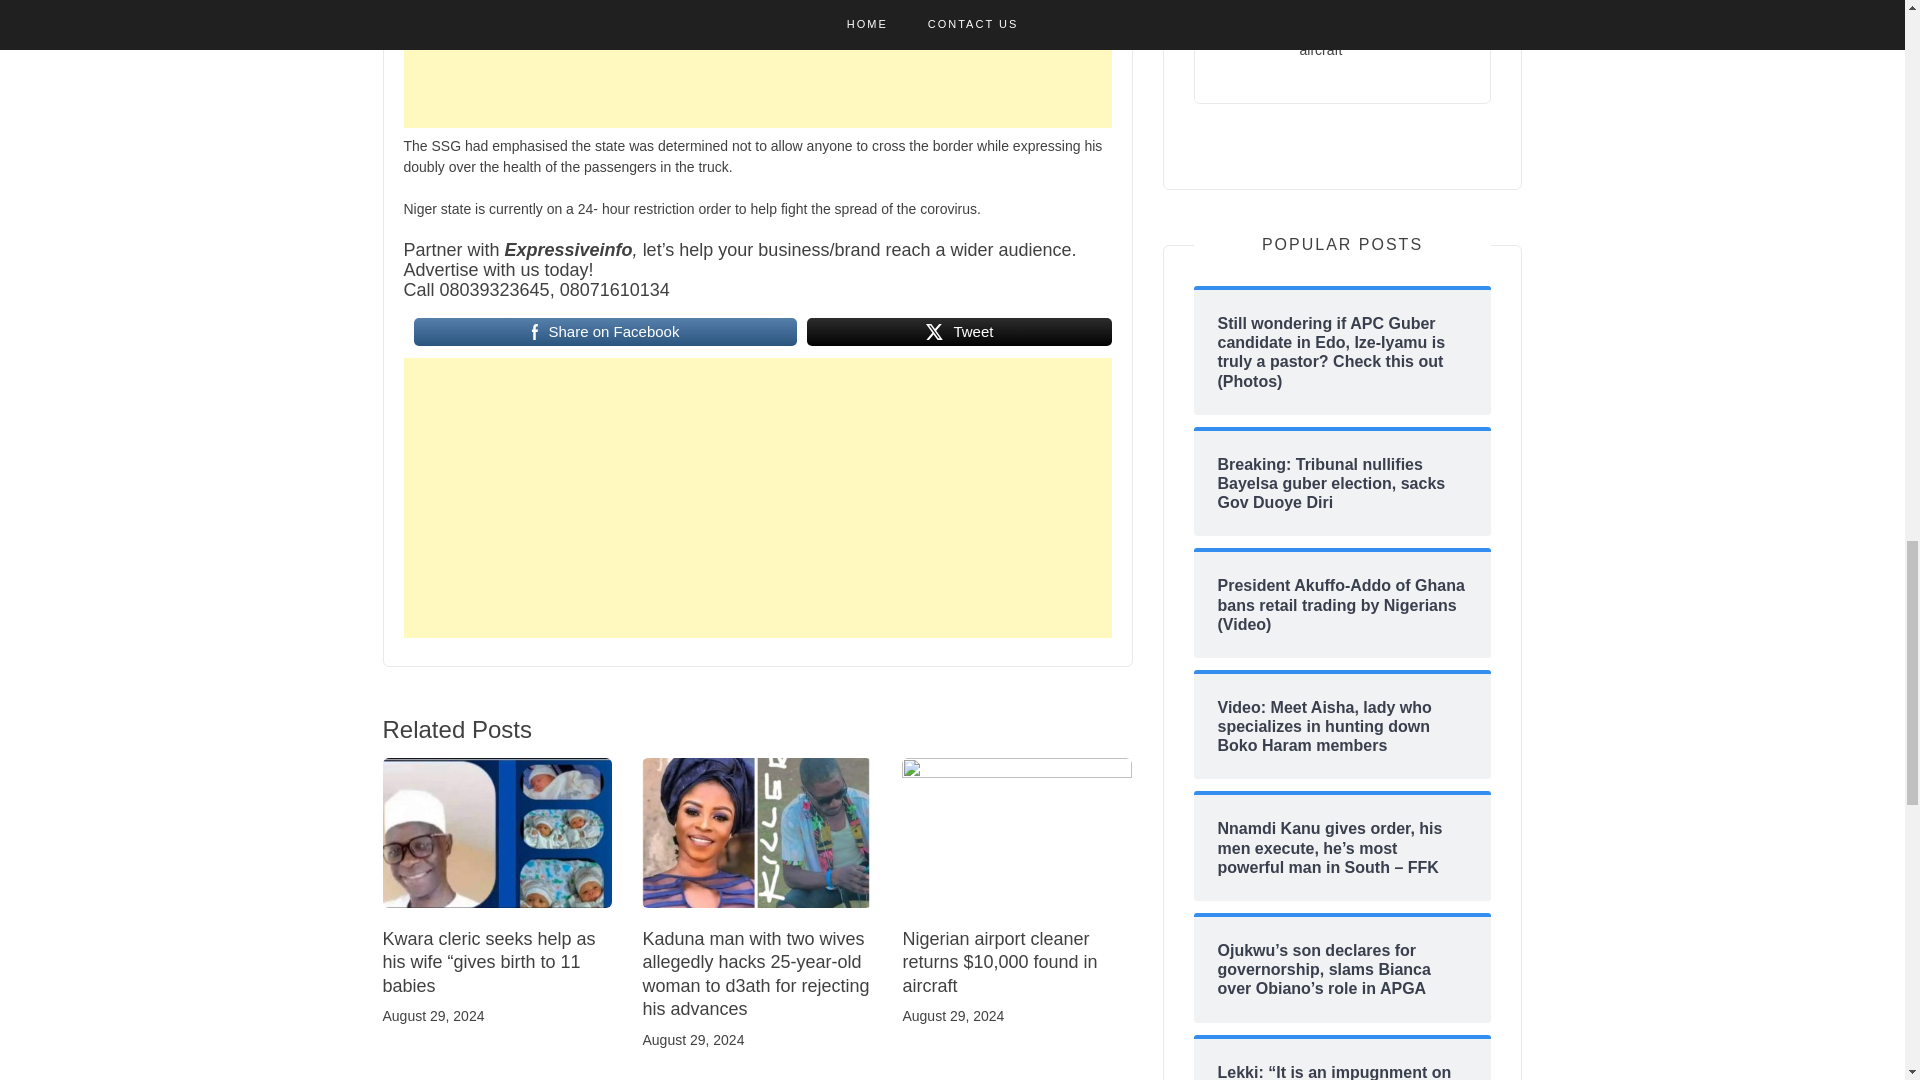  What do you see at coordinates (958, 332) in the screenshot?
I see `Tweet` at bounding box center [958, 332].